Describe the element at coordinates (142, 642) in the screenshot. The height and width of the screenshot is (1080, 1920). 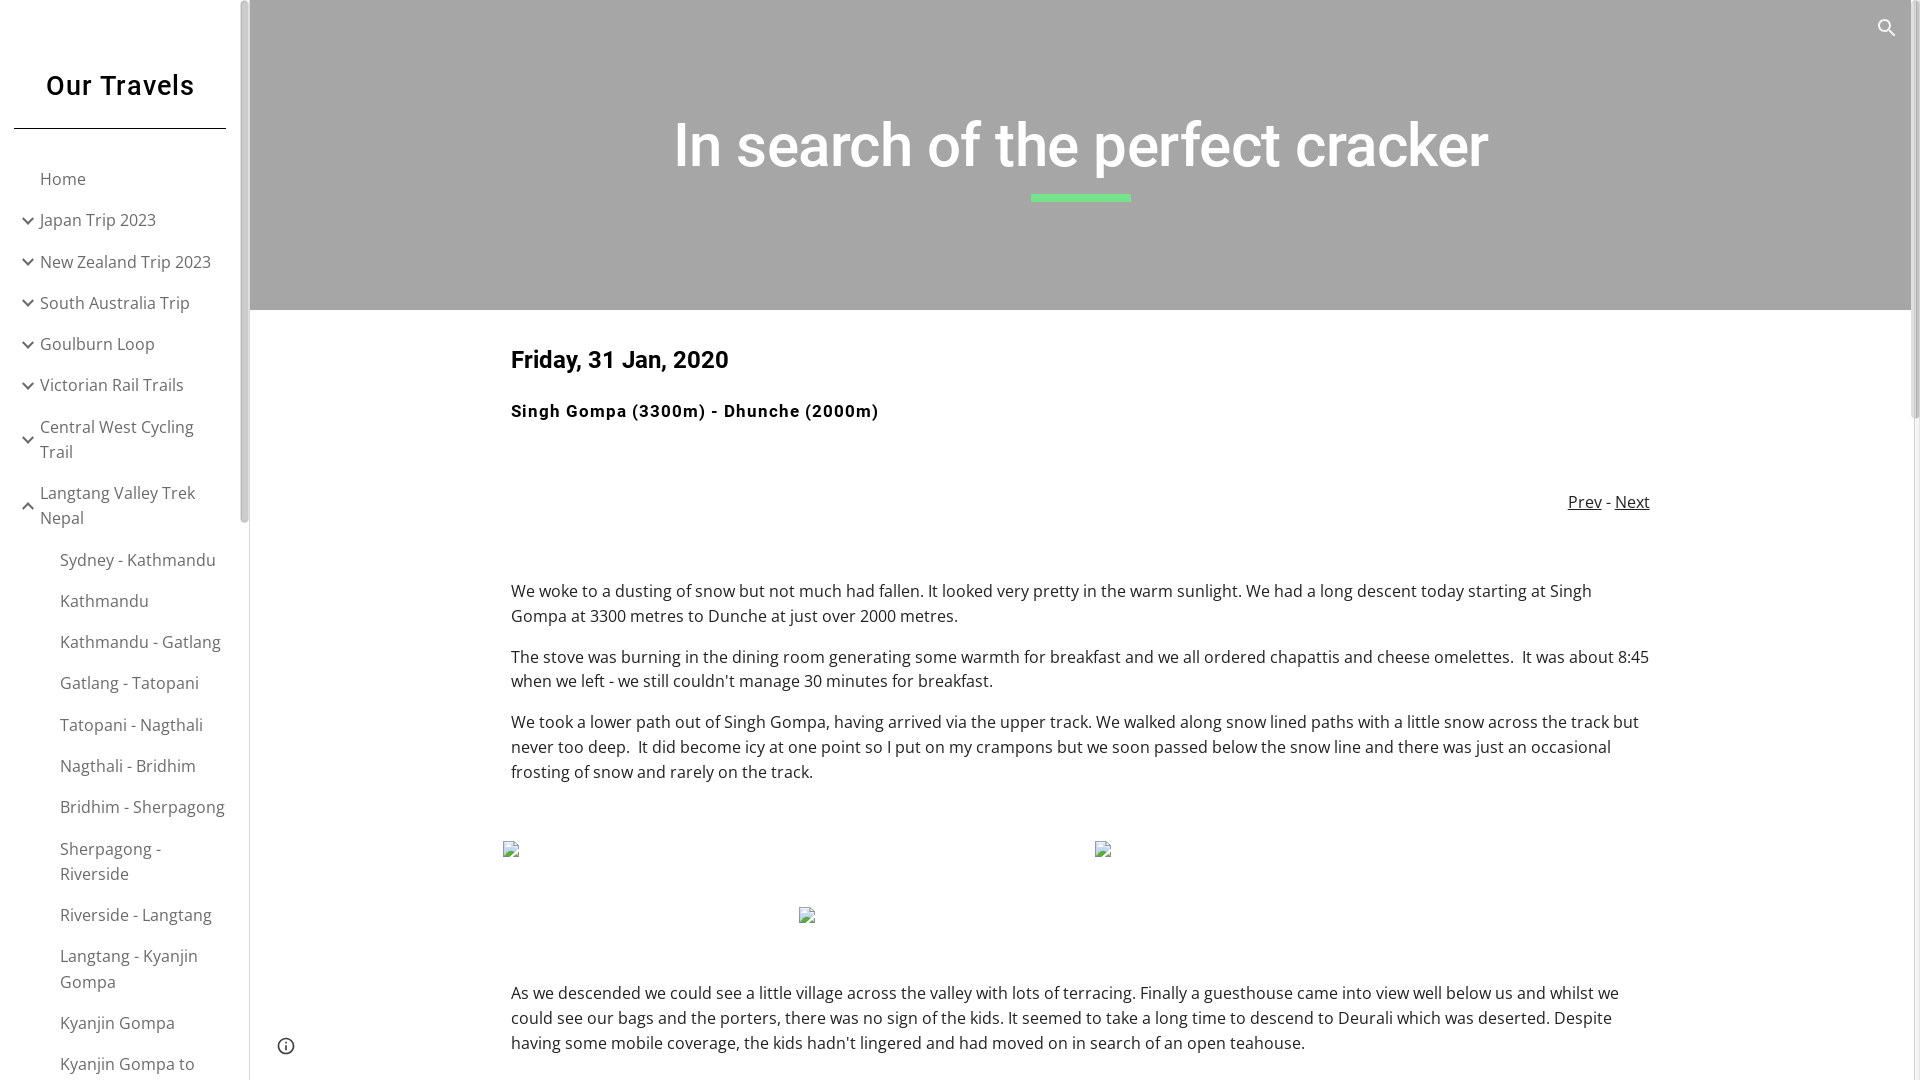
I see `Kathmandu - Gatlang` at that location.